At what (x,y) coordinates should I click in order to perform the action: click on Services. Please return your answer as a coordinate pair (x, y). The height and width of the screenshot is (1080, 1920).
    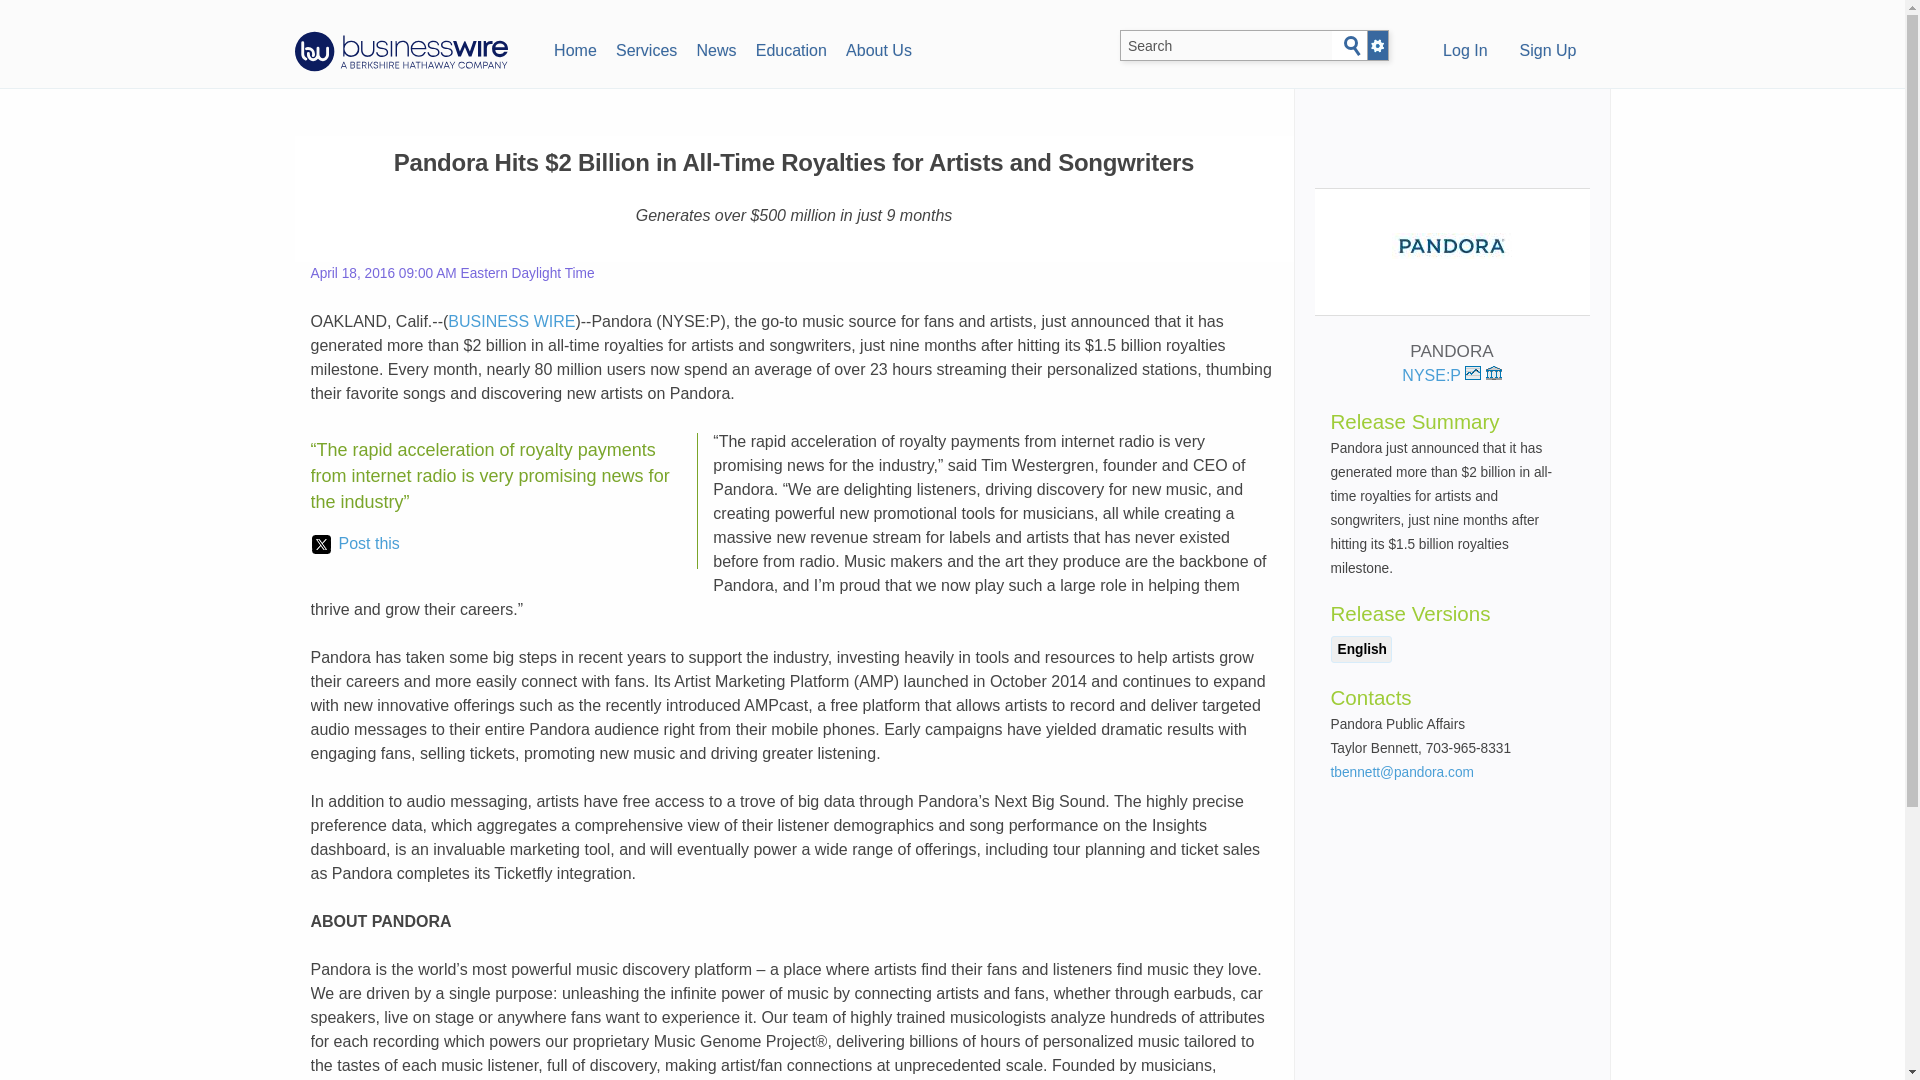
    Looking at the image, I should click on (646, 48).